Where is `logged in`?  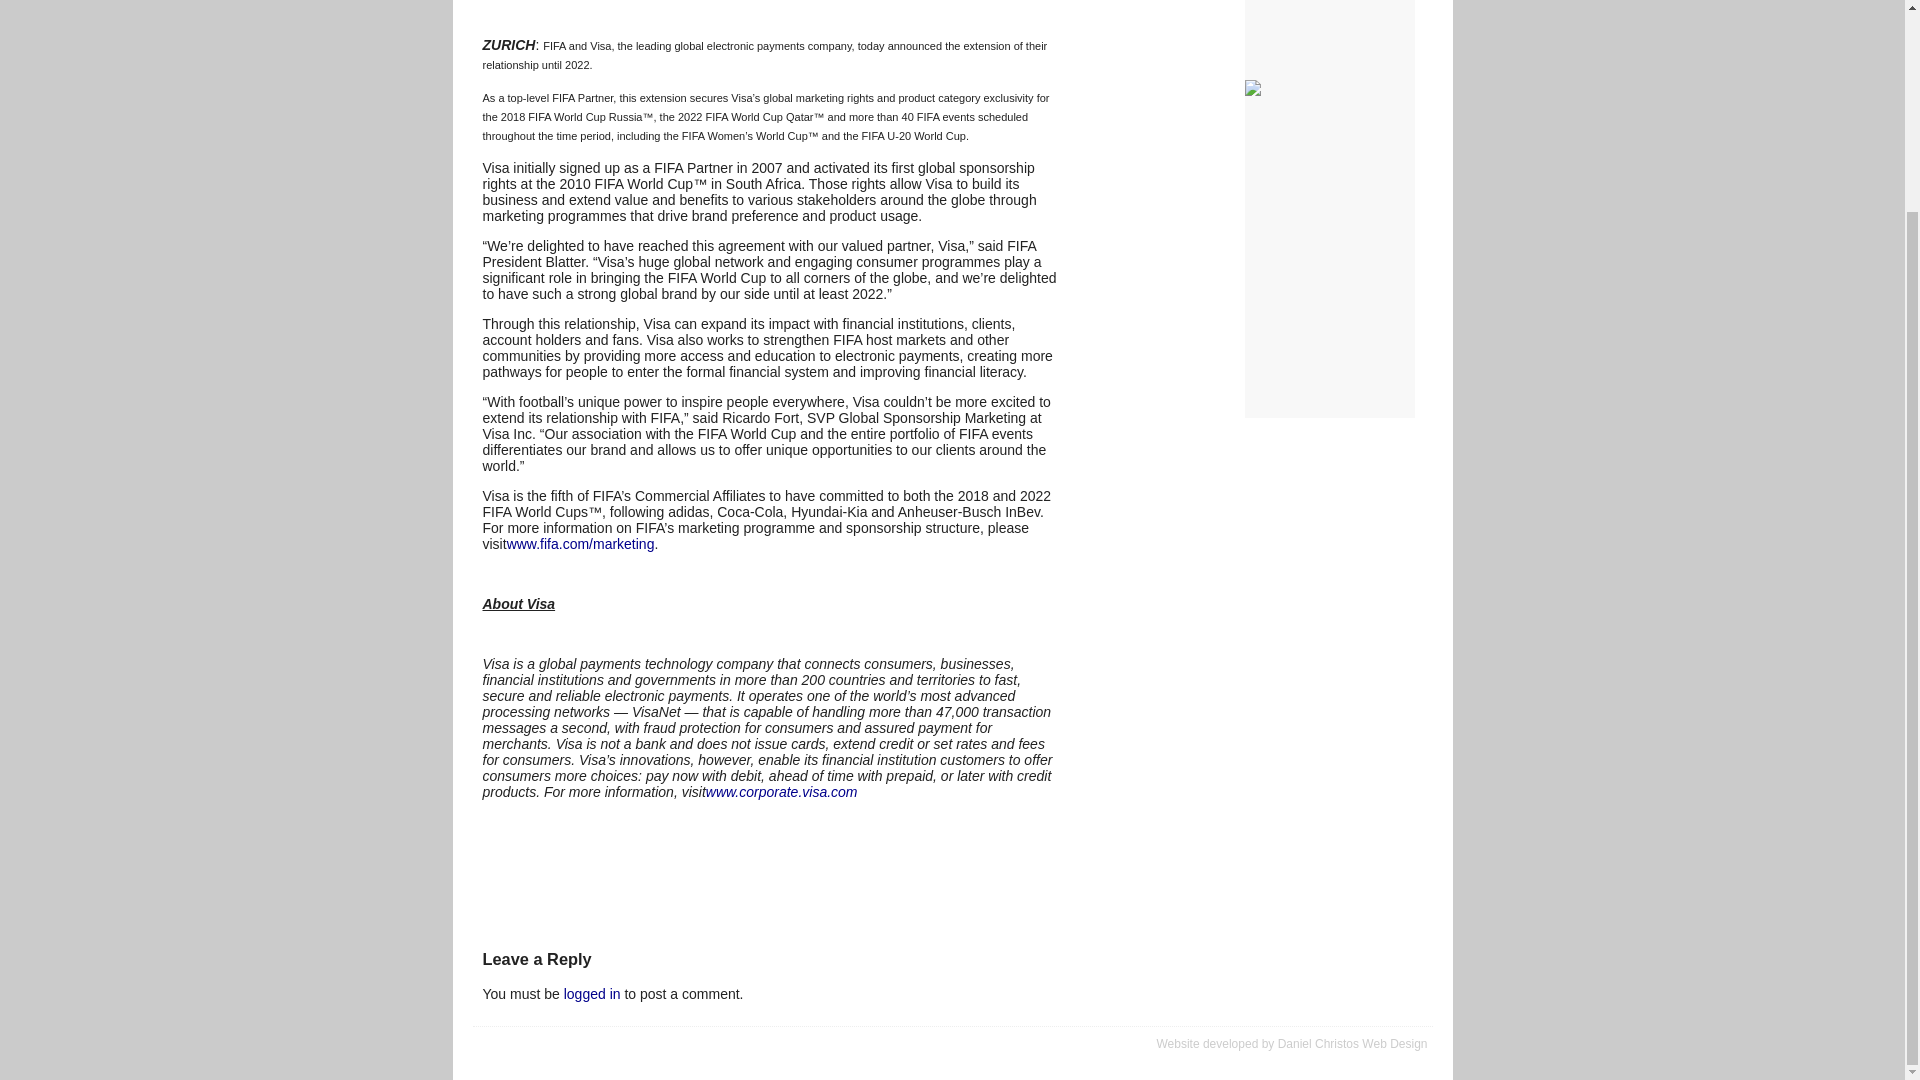
logged in is located at coordinates (592, 994).